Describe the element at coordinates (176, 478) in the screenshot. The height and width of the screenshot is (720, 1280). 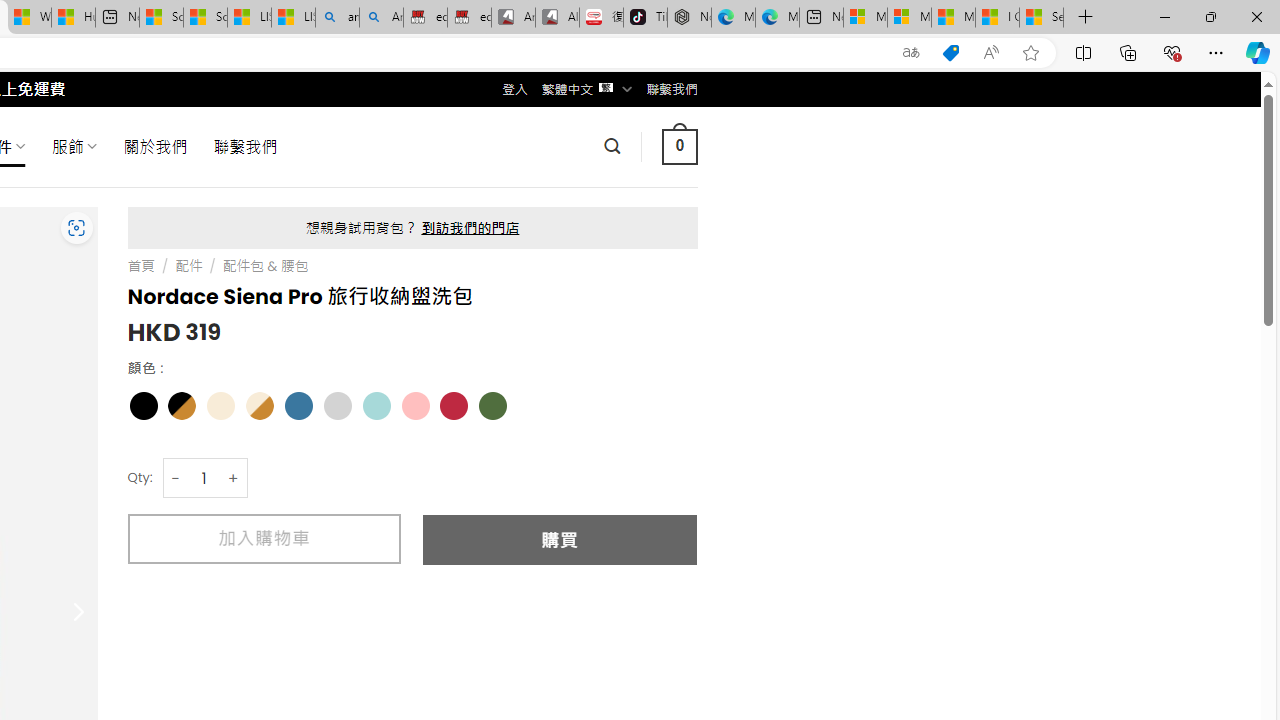
I see `-` at that location.